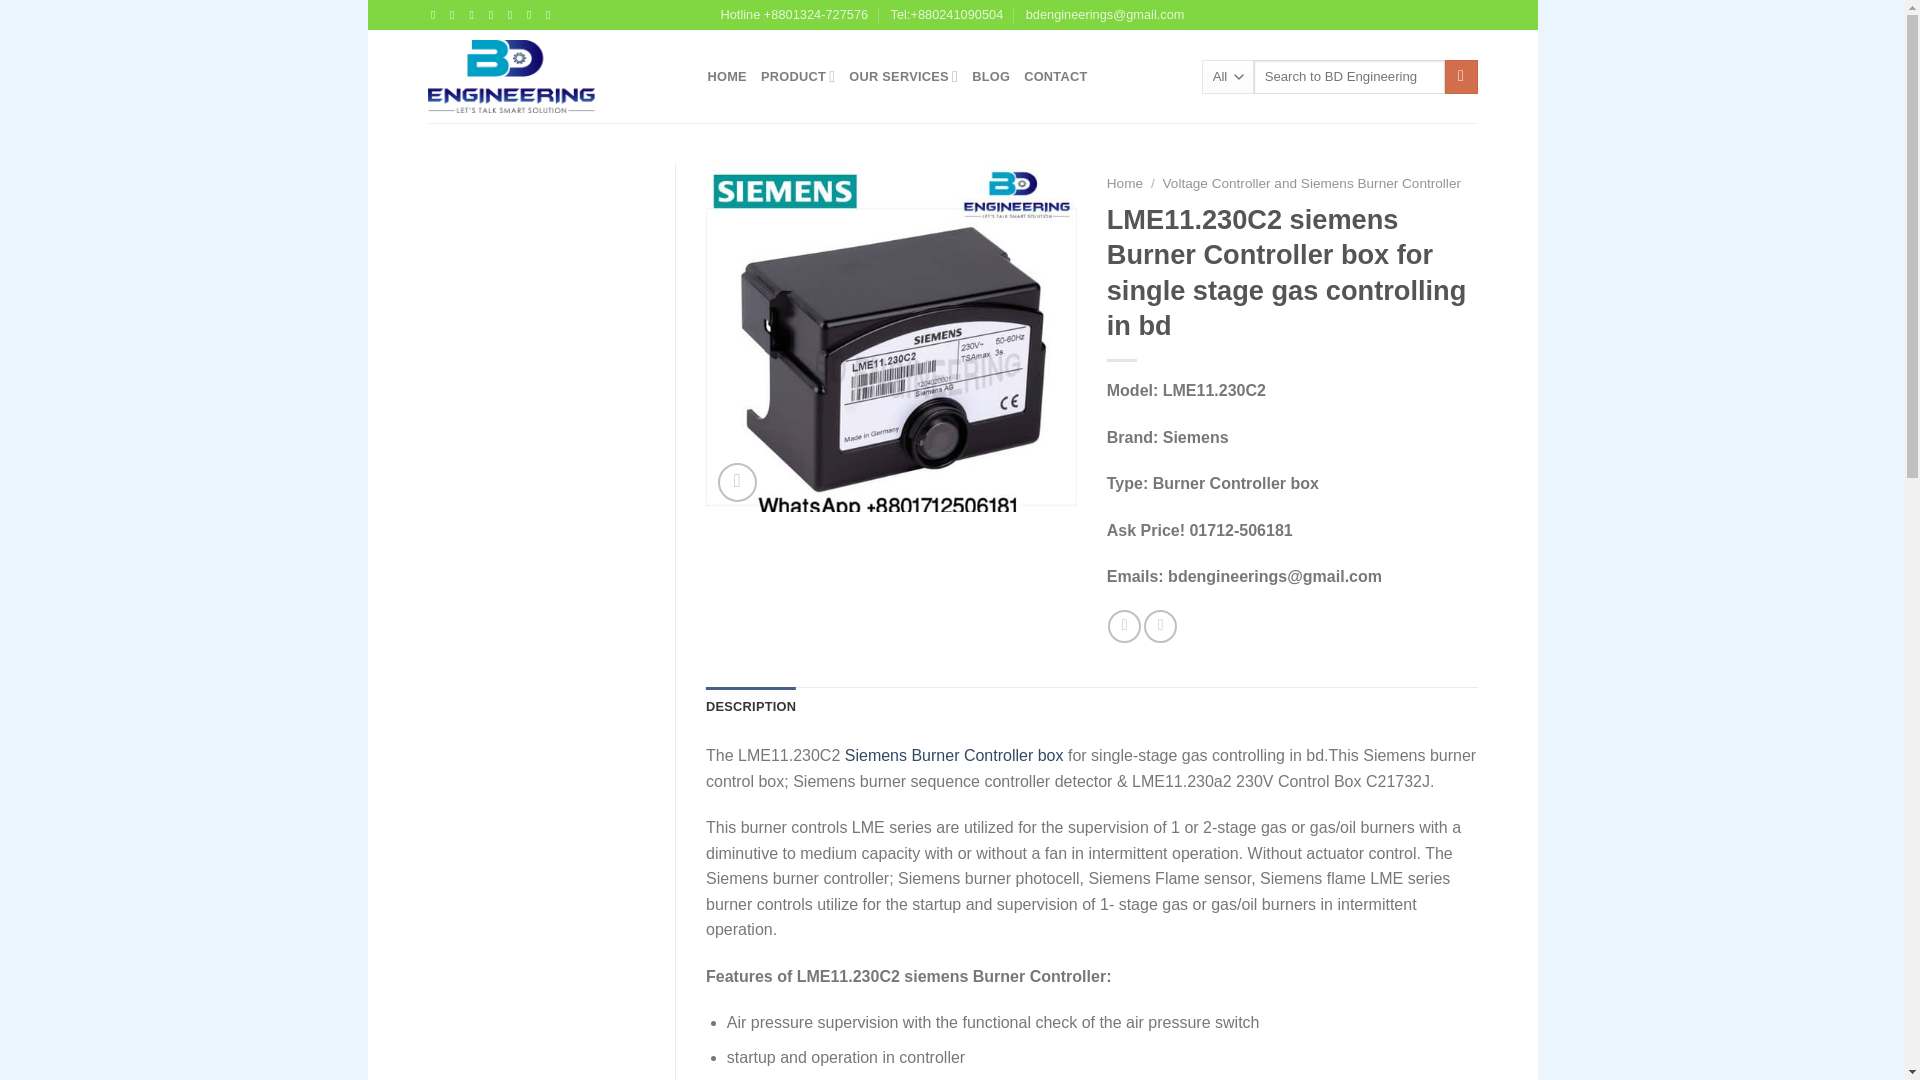 The image size is (1920, 1080). What do you see at coordinates (798, 77) in the screenshot?
I see `PRODUCT` at bounding box center [798, 77].